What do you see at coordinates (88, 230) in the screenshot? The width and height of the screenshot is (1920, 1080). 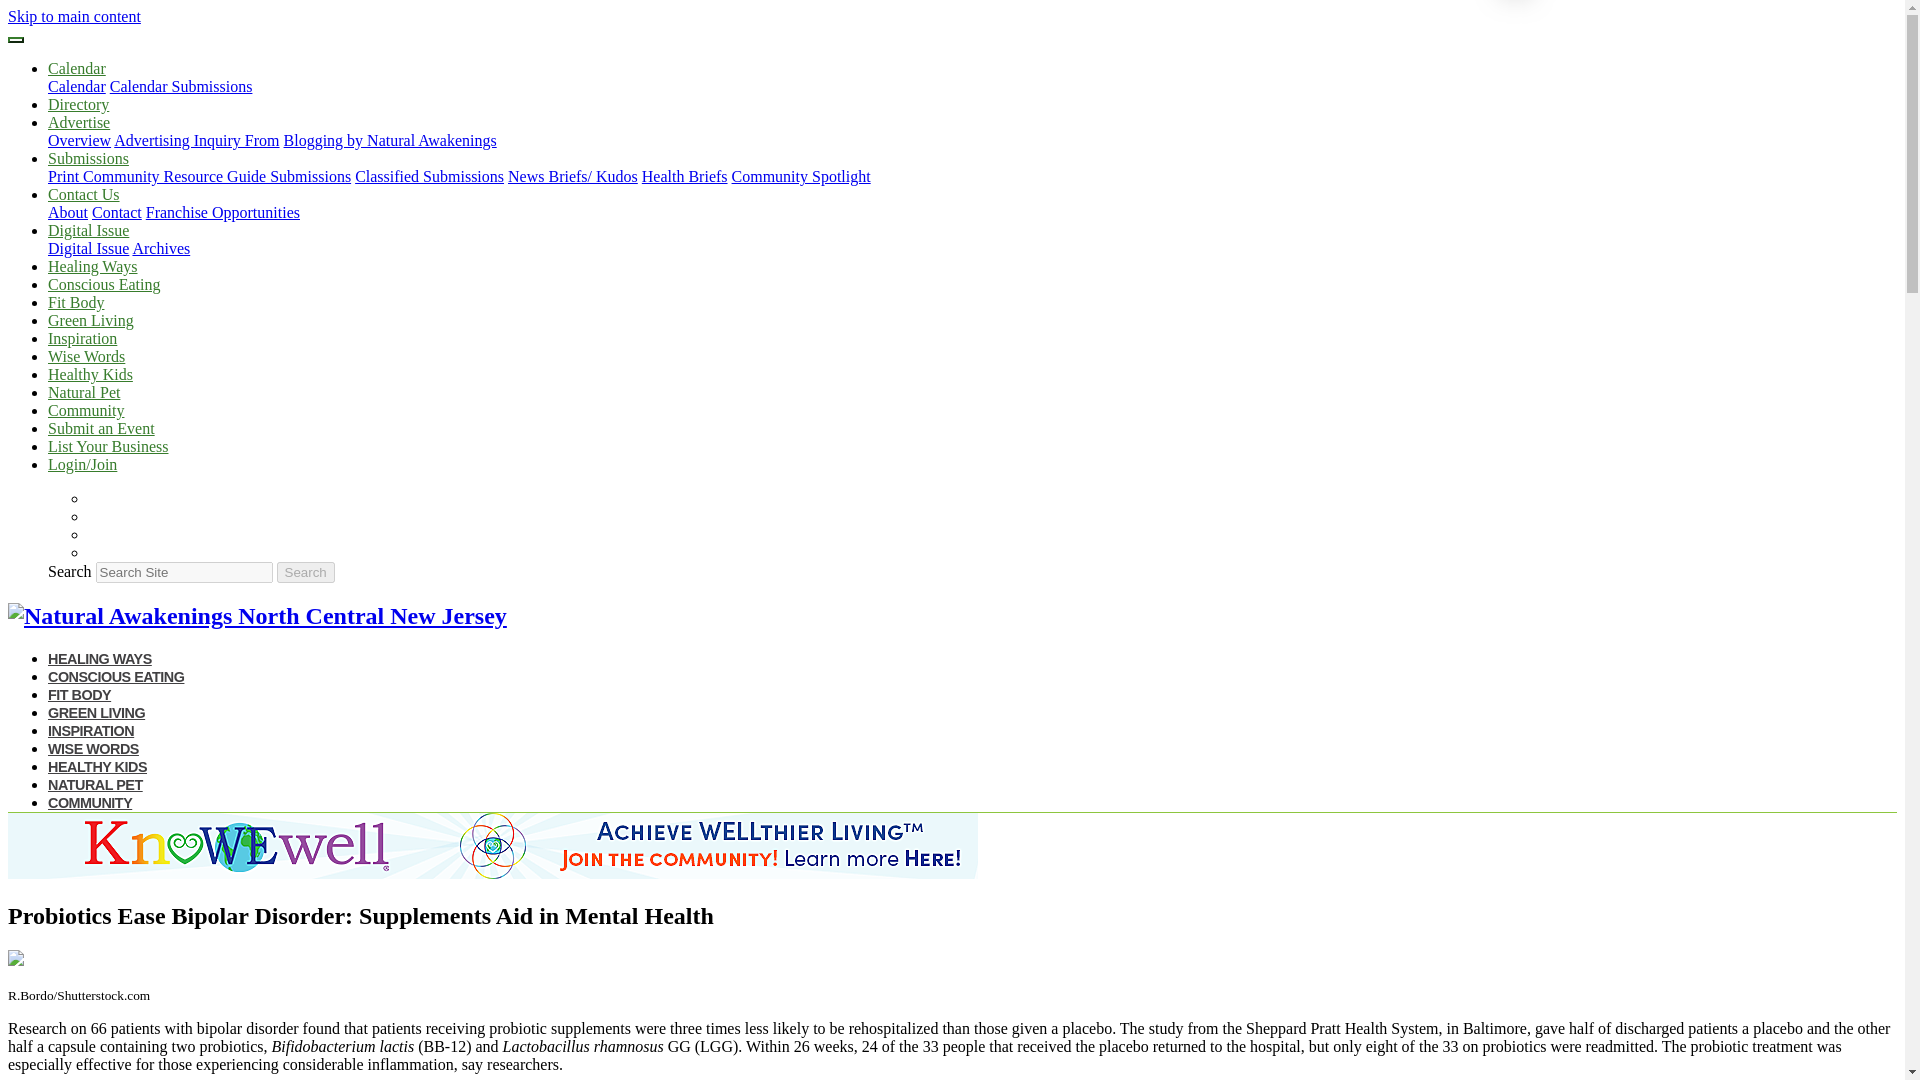 I see `Digital Issue` at bounding box center [88, 230].